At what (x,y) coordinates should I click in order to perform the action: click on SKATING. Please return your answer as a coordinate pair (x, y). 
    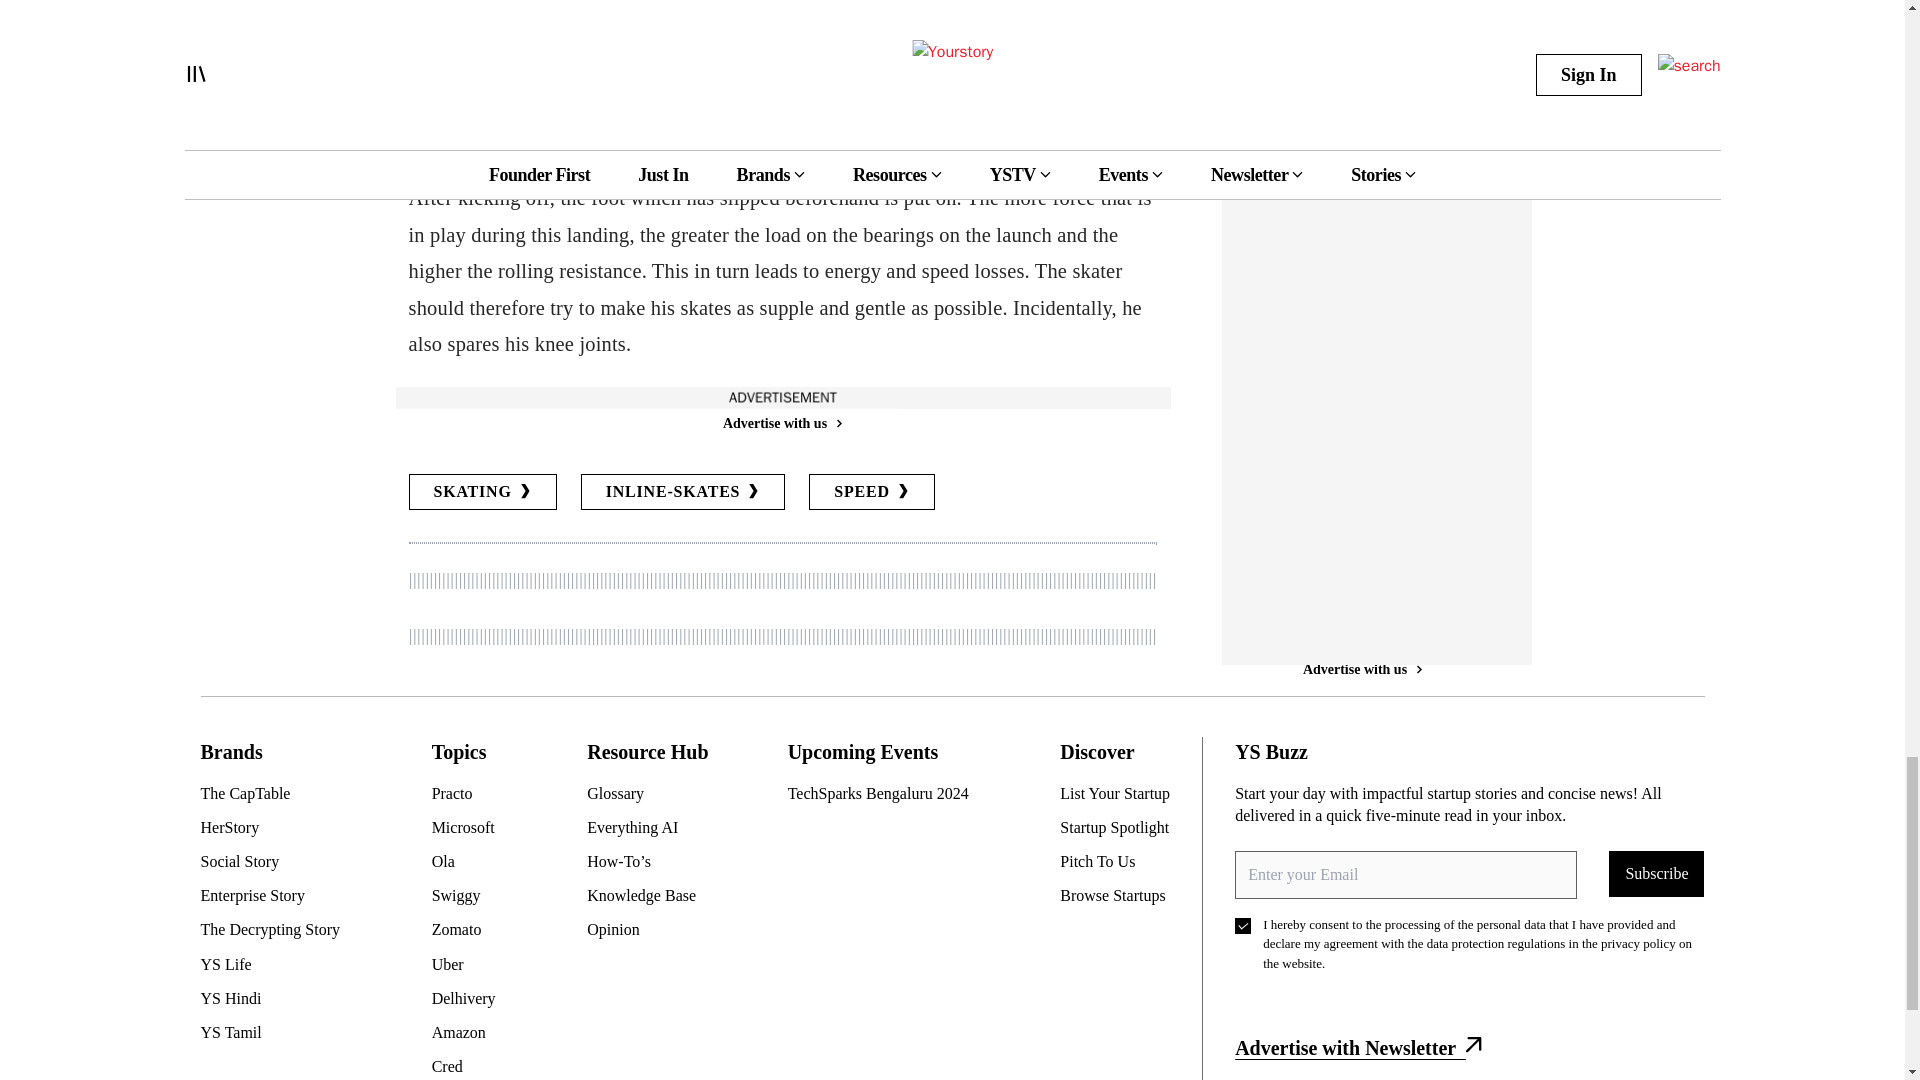
    Looking at the image, I should click on (482, 492).